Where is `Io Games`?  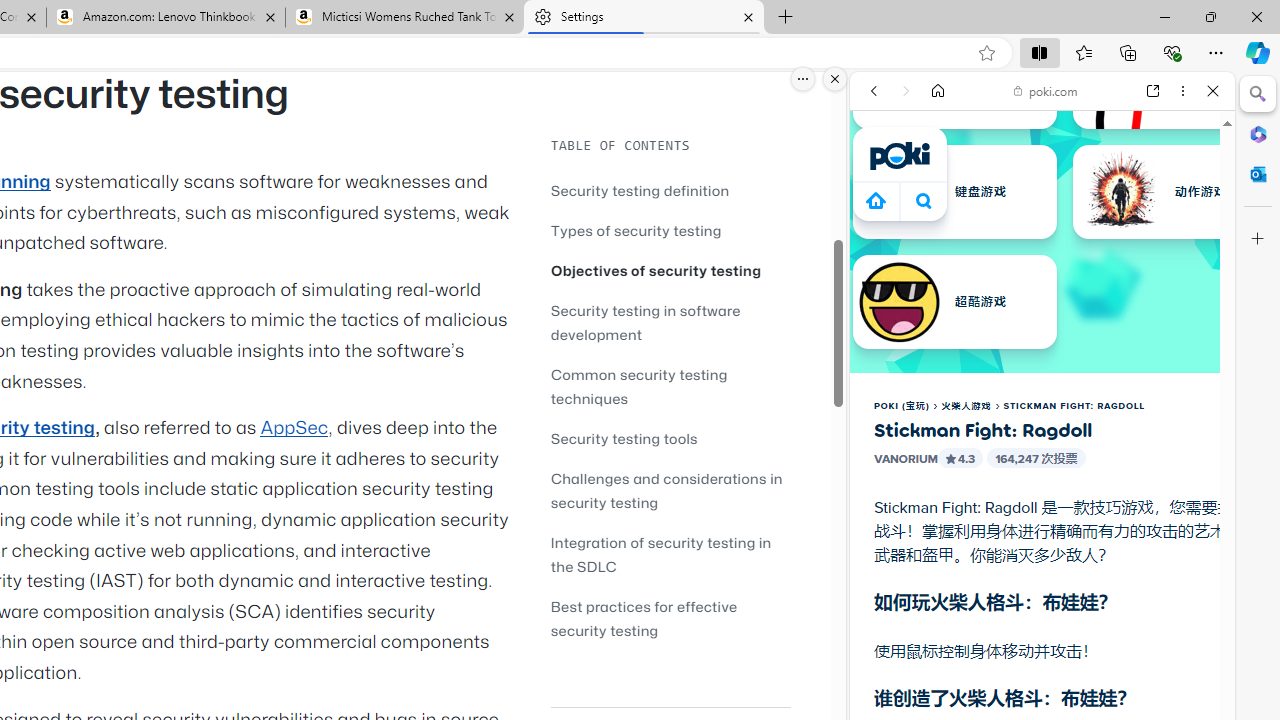 Io Games is located at coordinates (1042, 616).